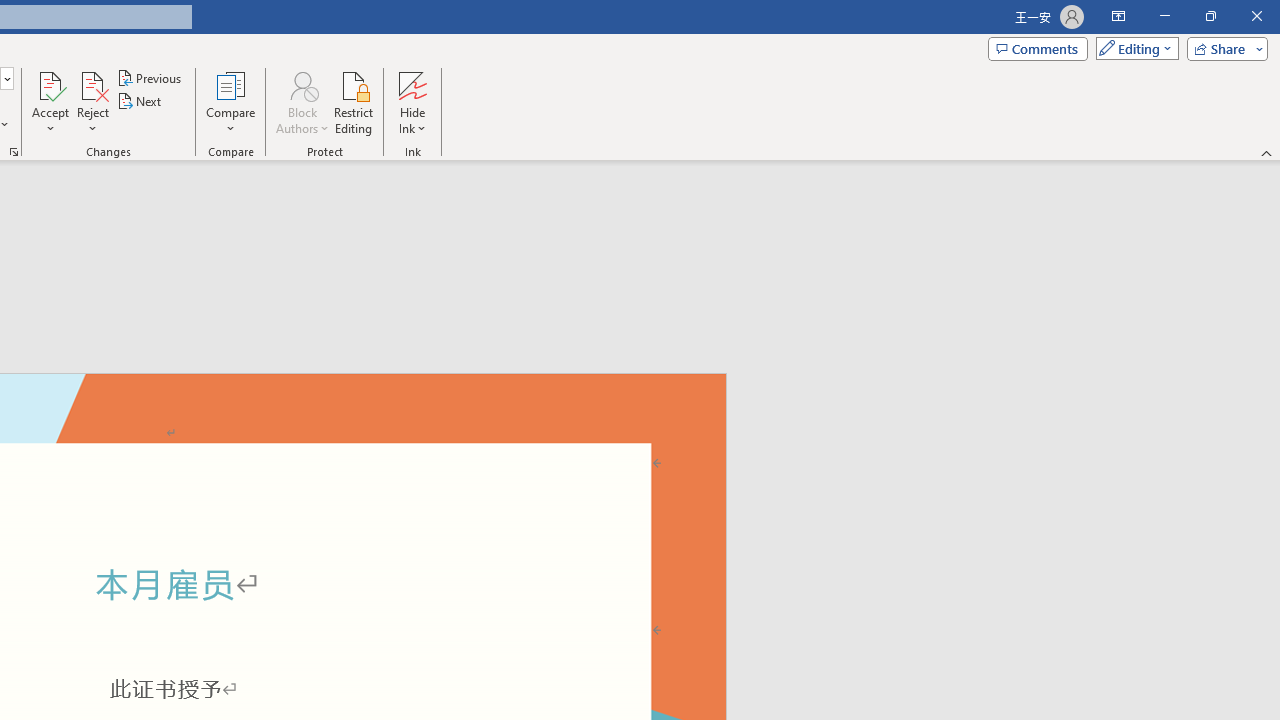 The height and width of the screenshot is (720, 1280). What do you see at coordinates (6, 78) in the screenshot?
I see `Open` at bounding box center [6, 78].